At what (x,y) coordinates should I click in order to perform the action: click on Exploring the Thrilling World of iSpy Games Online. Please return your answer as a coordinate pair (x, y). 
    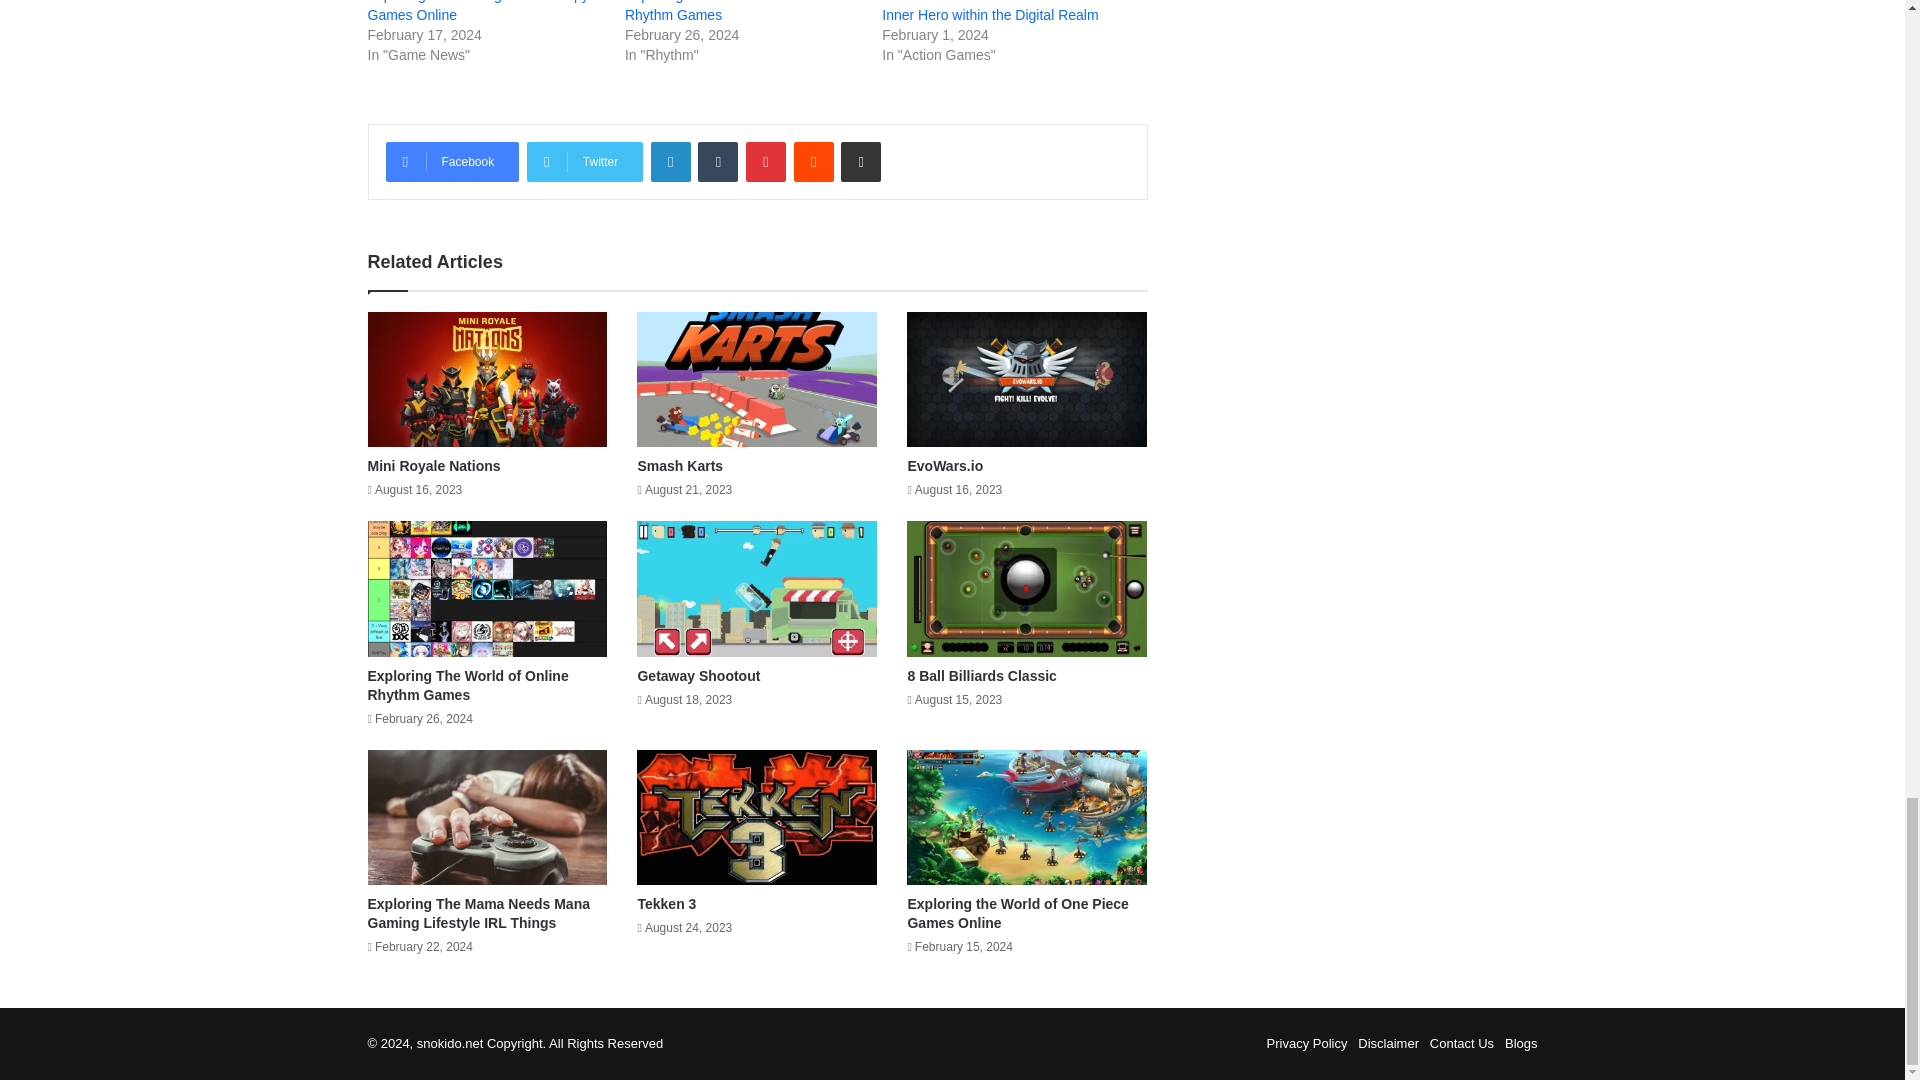
    Looking at the image, I should click on (478, 11).